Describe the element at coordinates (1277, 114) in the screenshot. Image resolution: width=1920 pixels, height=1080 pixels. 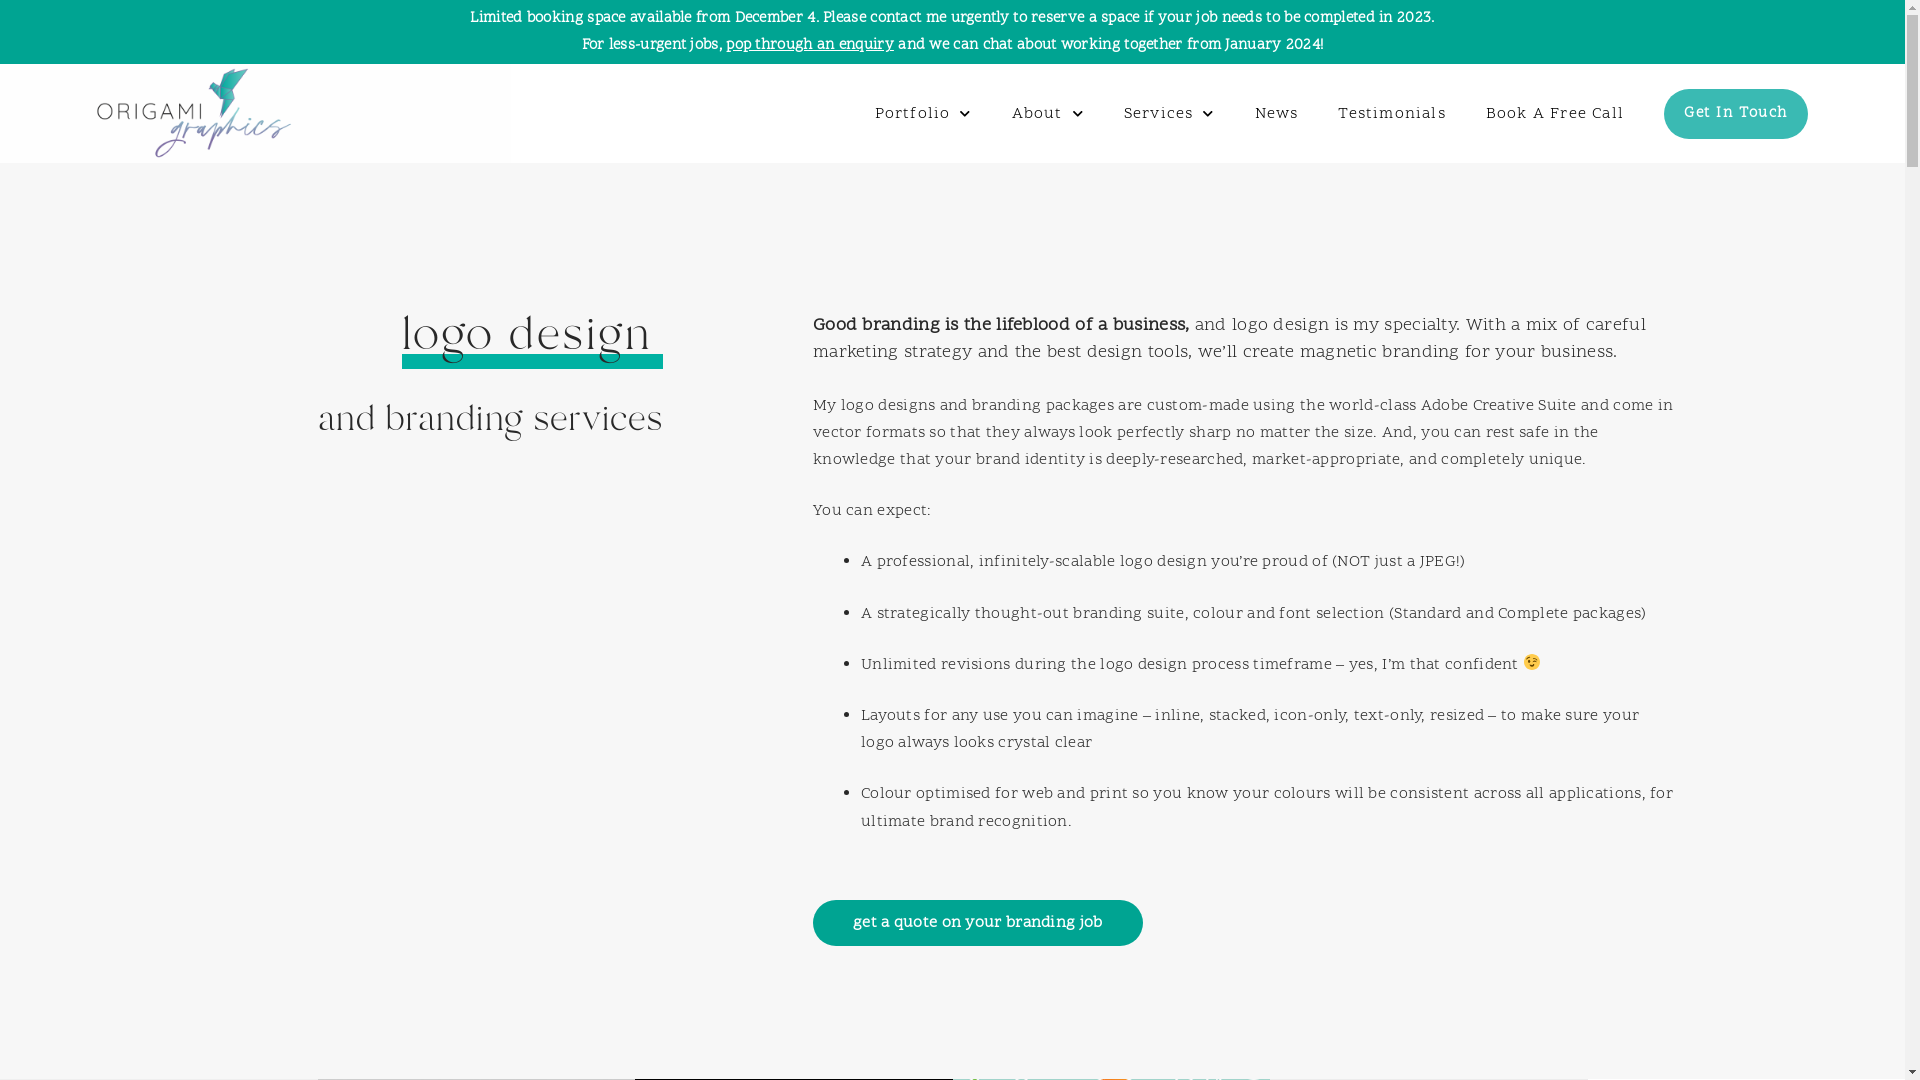
I see `News` at that location.